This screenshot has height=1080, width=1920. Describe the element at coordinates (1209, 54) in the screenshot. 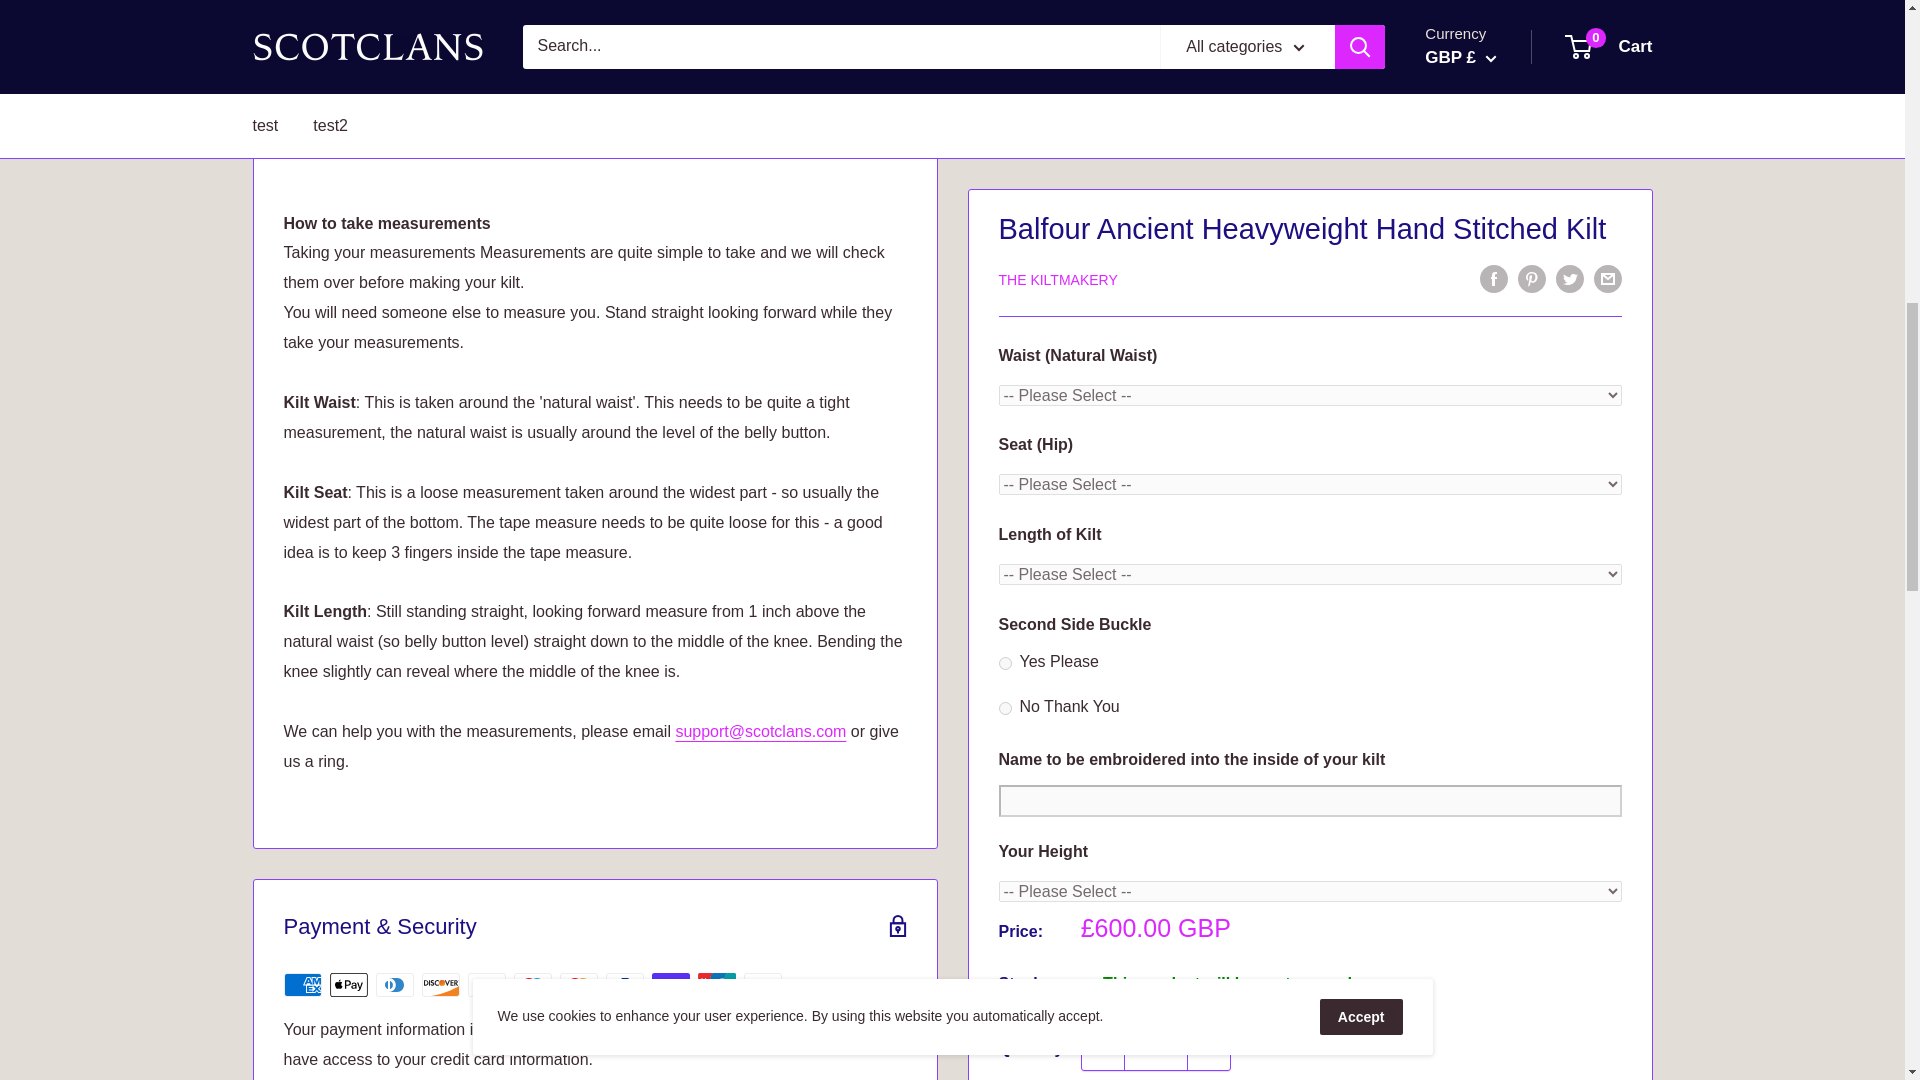

I see `Increase quantity by 1` at that location.